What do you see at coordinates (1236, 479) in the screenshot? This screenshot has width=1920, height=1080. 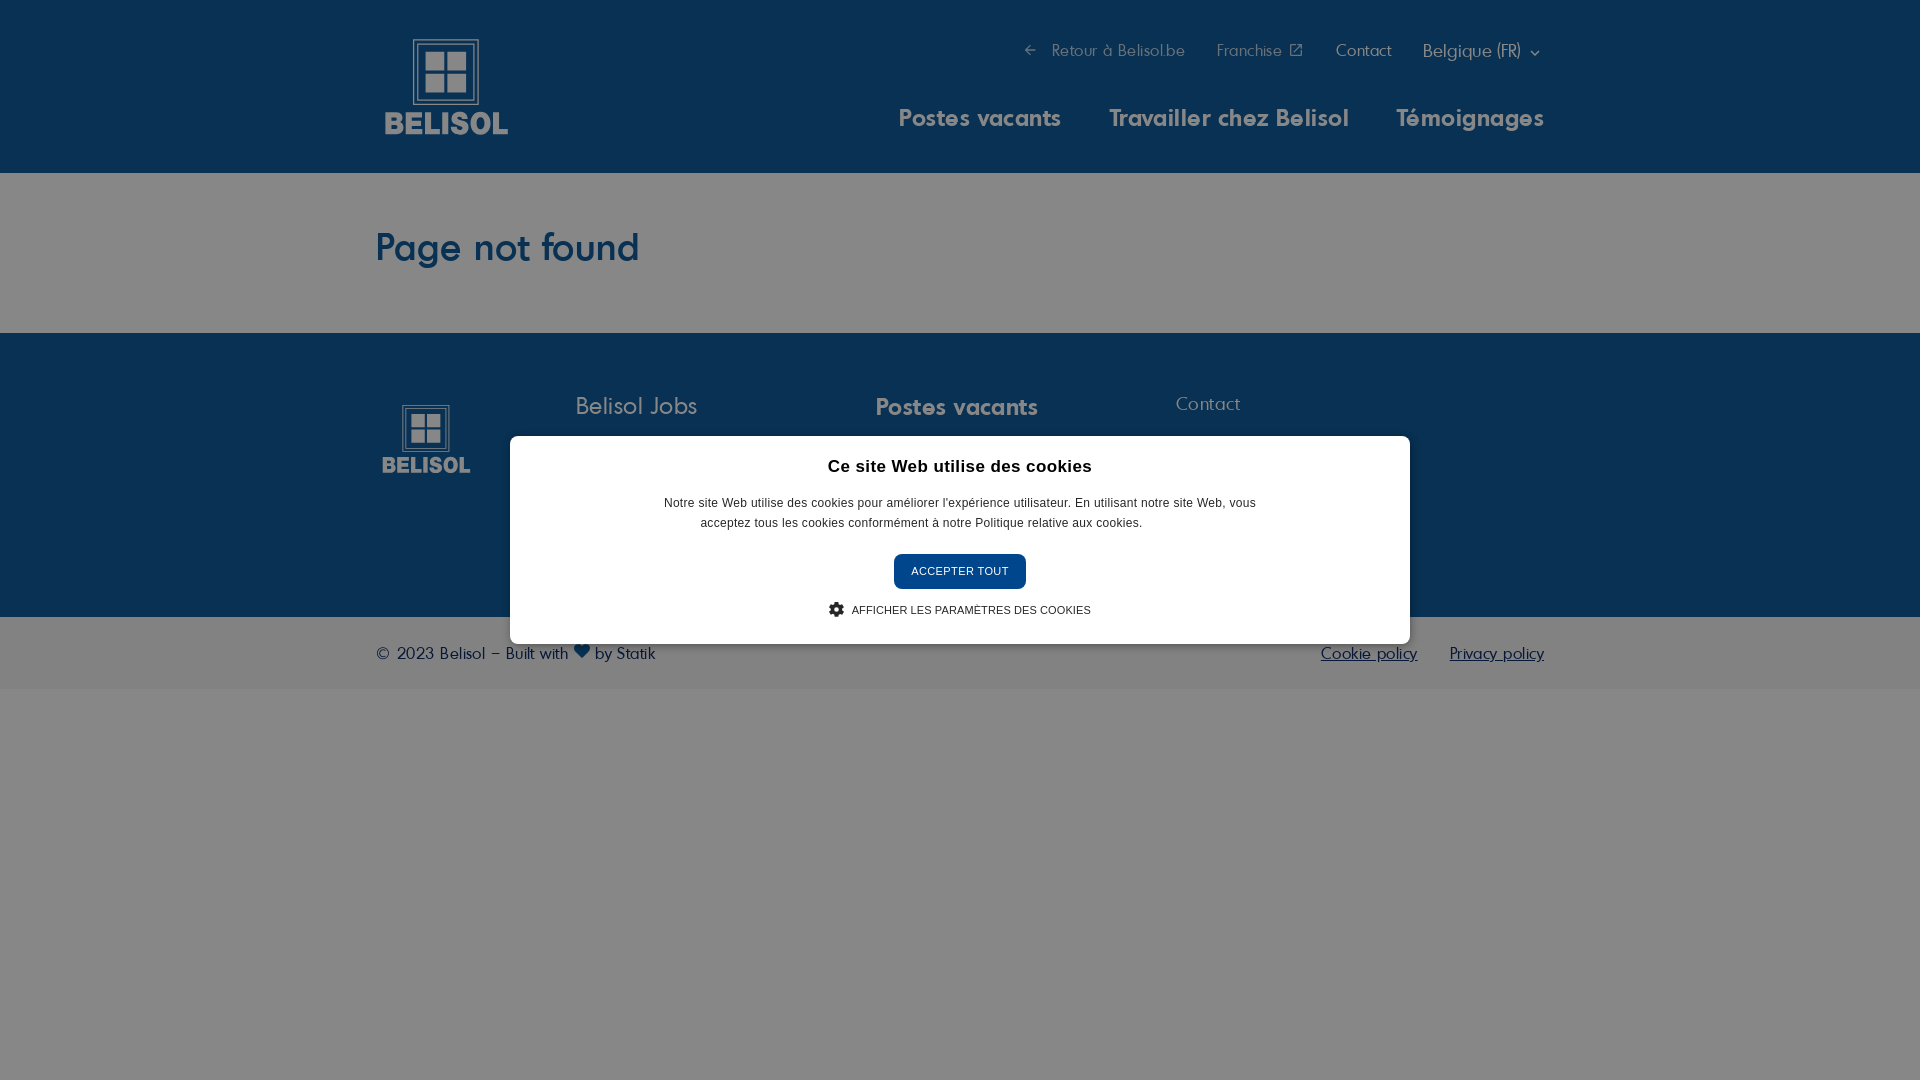 I see `Belgique (FR)` at bounding box center [1236, 479].